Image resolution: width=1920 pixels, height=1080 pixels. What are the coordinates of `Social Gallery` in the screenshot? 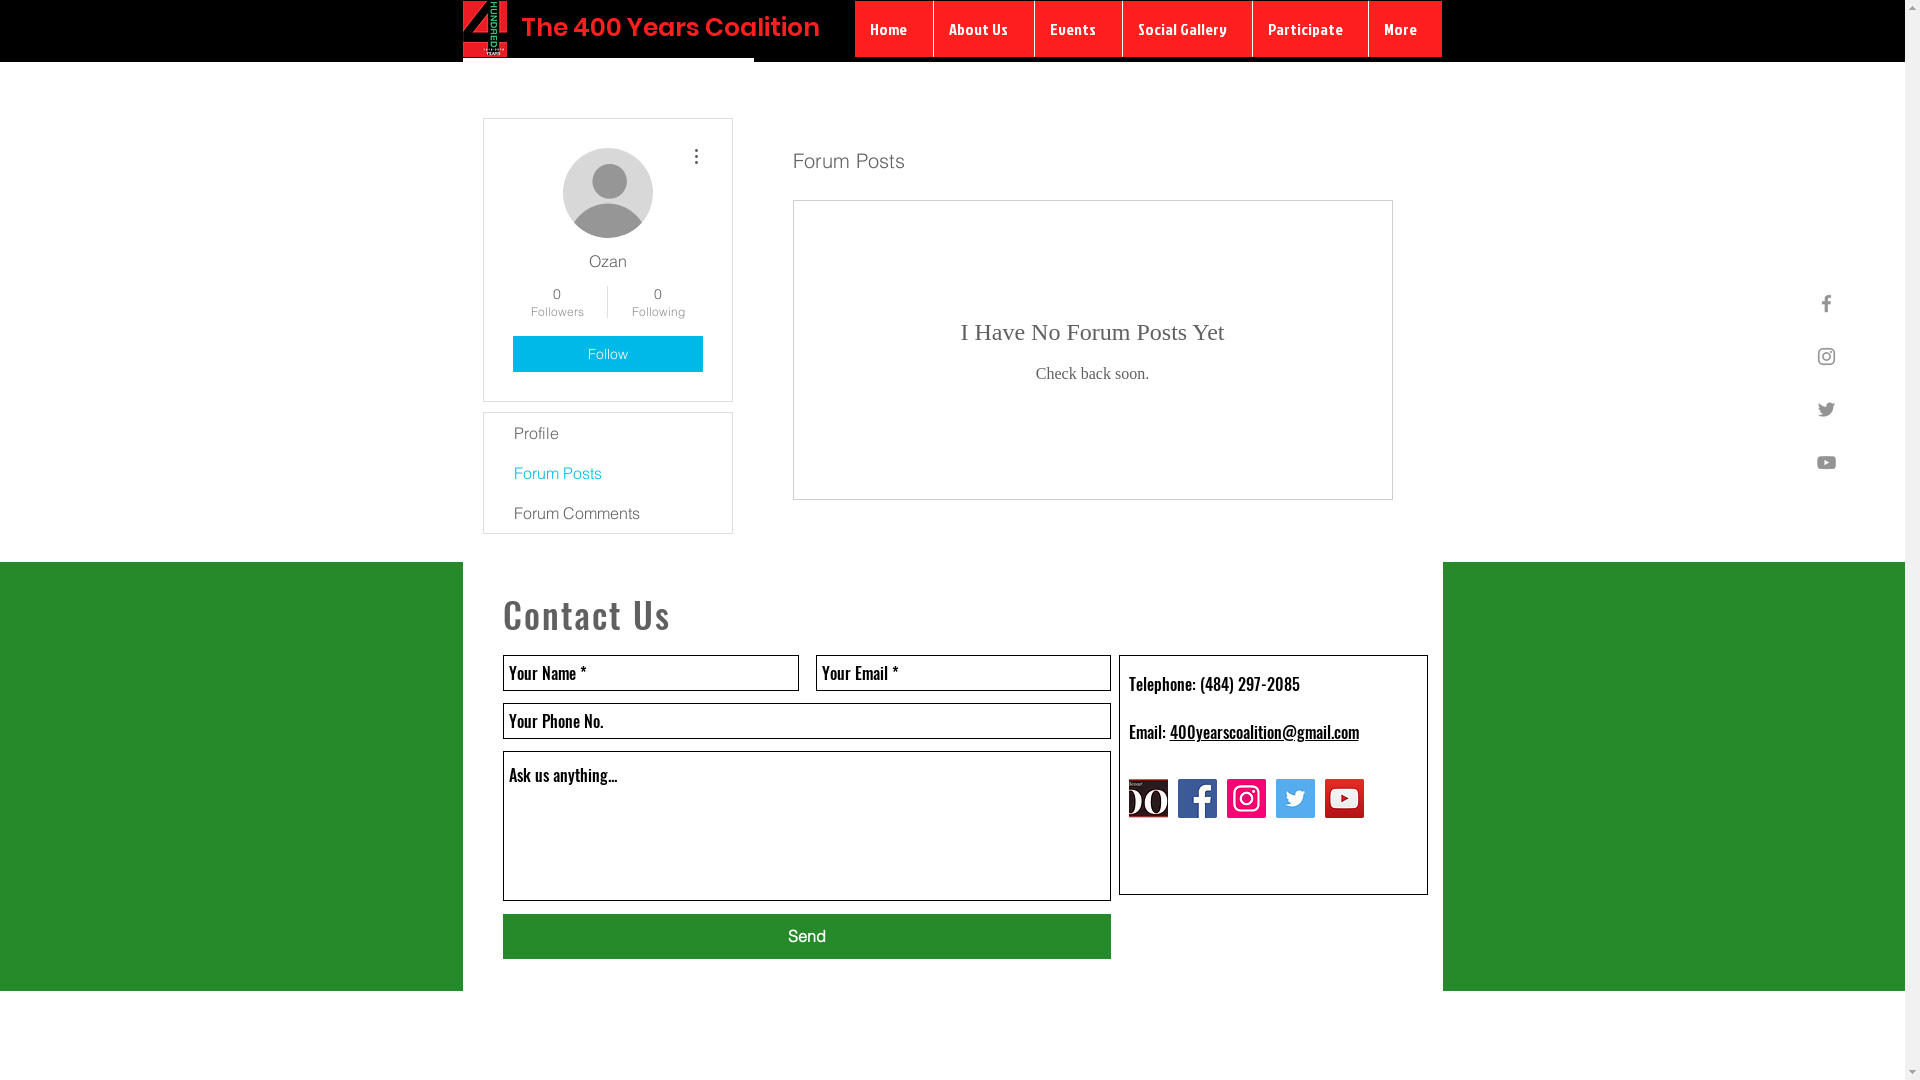 It's located at (1187, 29).